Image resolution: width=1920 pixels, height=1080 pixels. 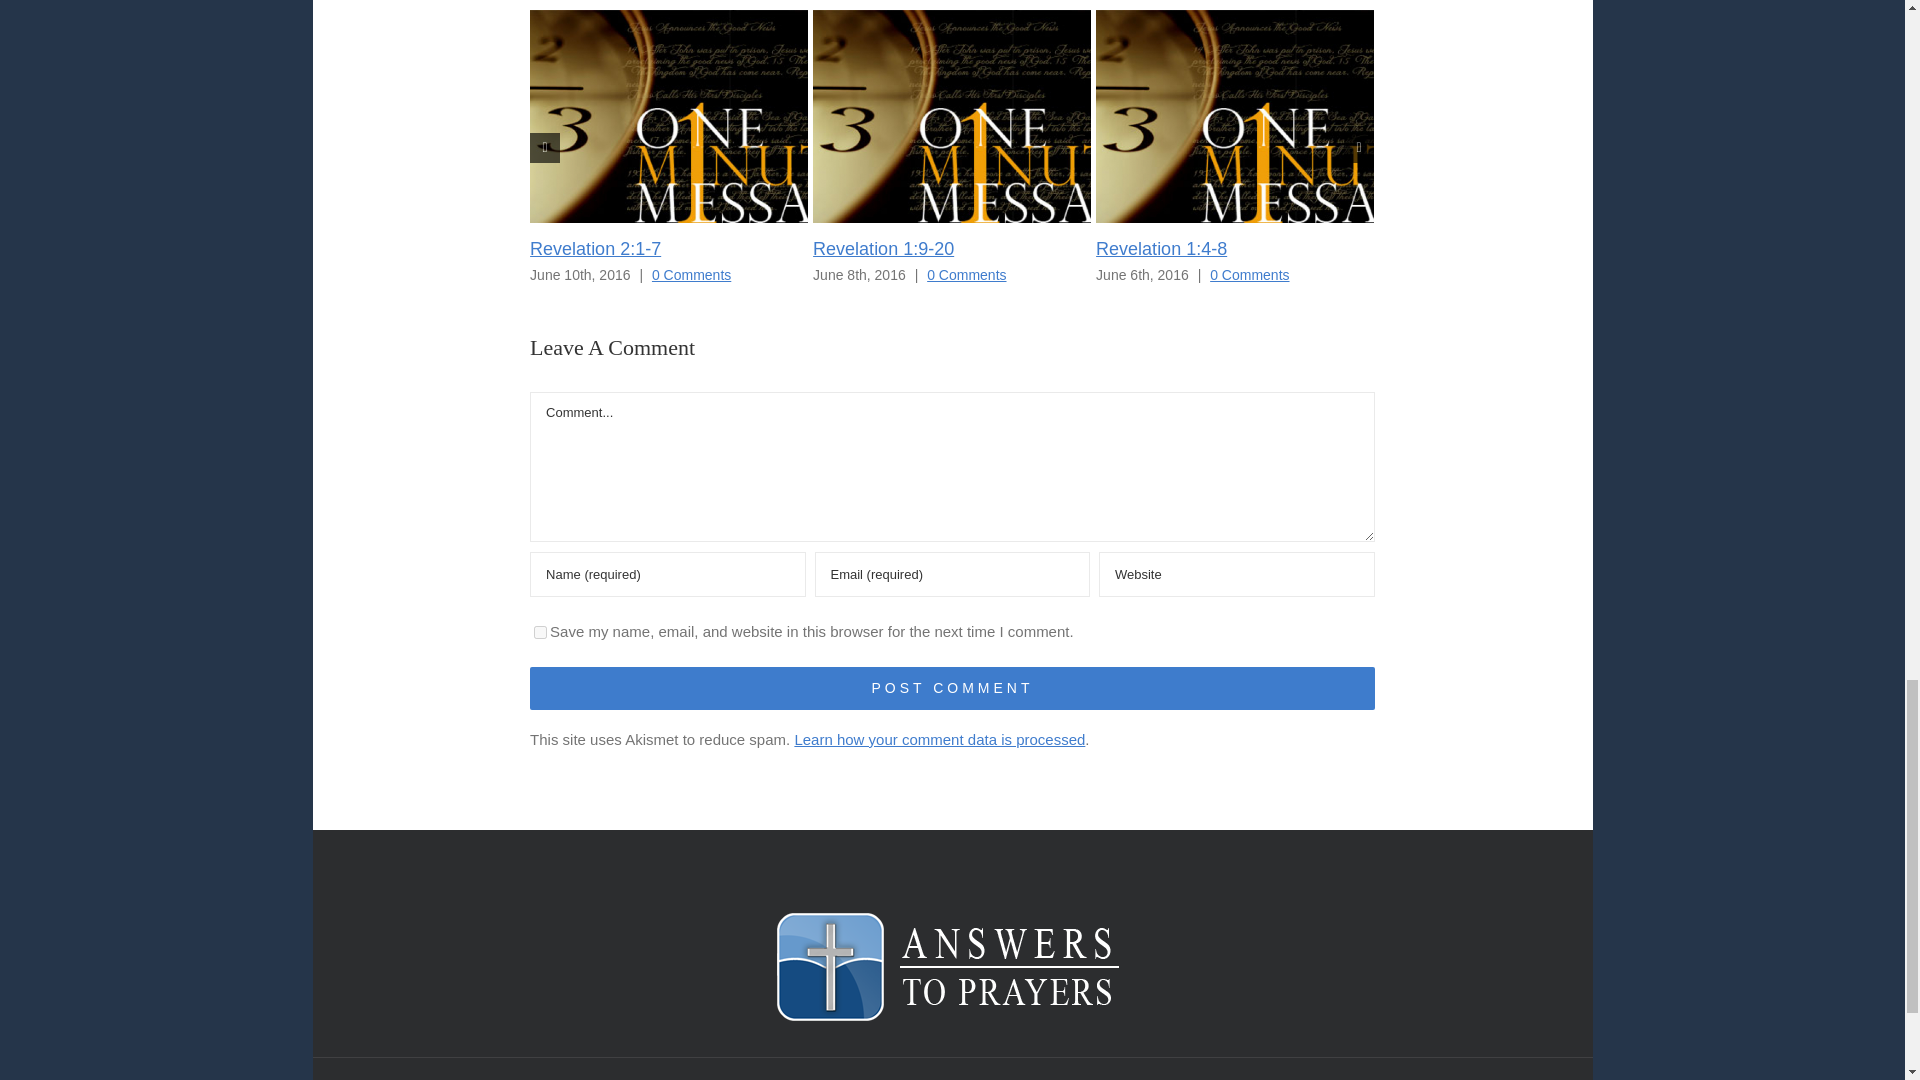 I want to click on Revelation 1:9-20, so click(x=883, y=248).